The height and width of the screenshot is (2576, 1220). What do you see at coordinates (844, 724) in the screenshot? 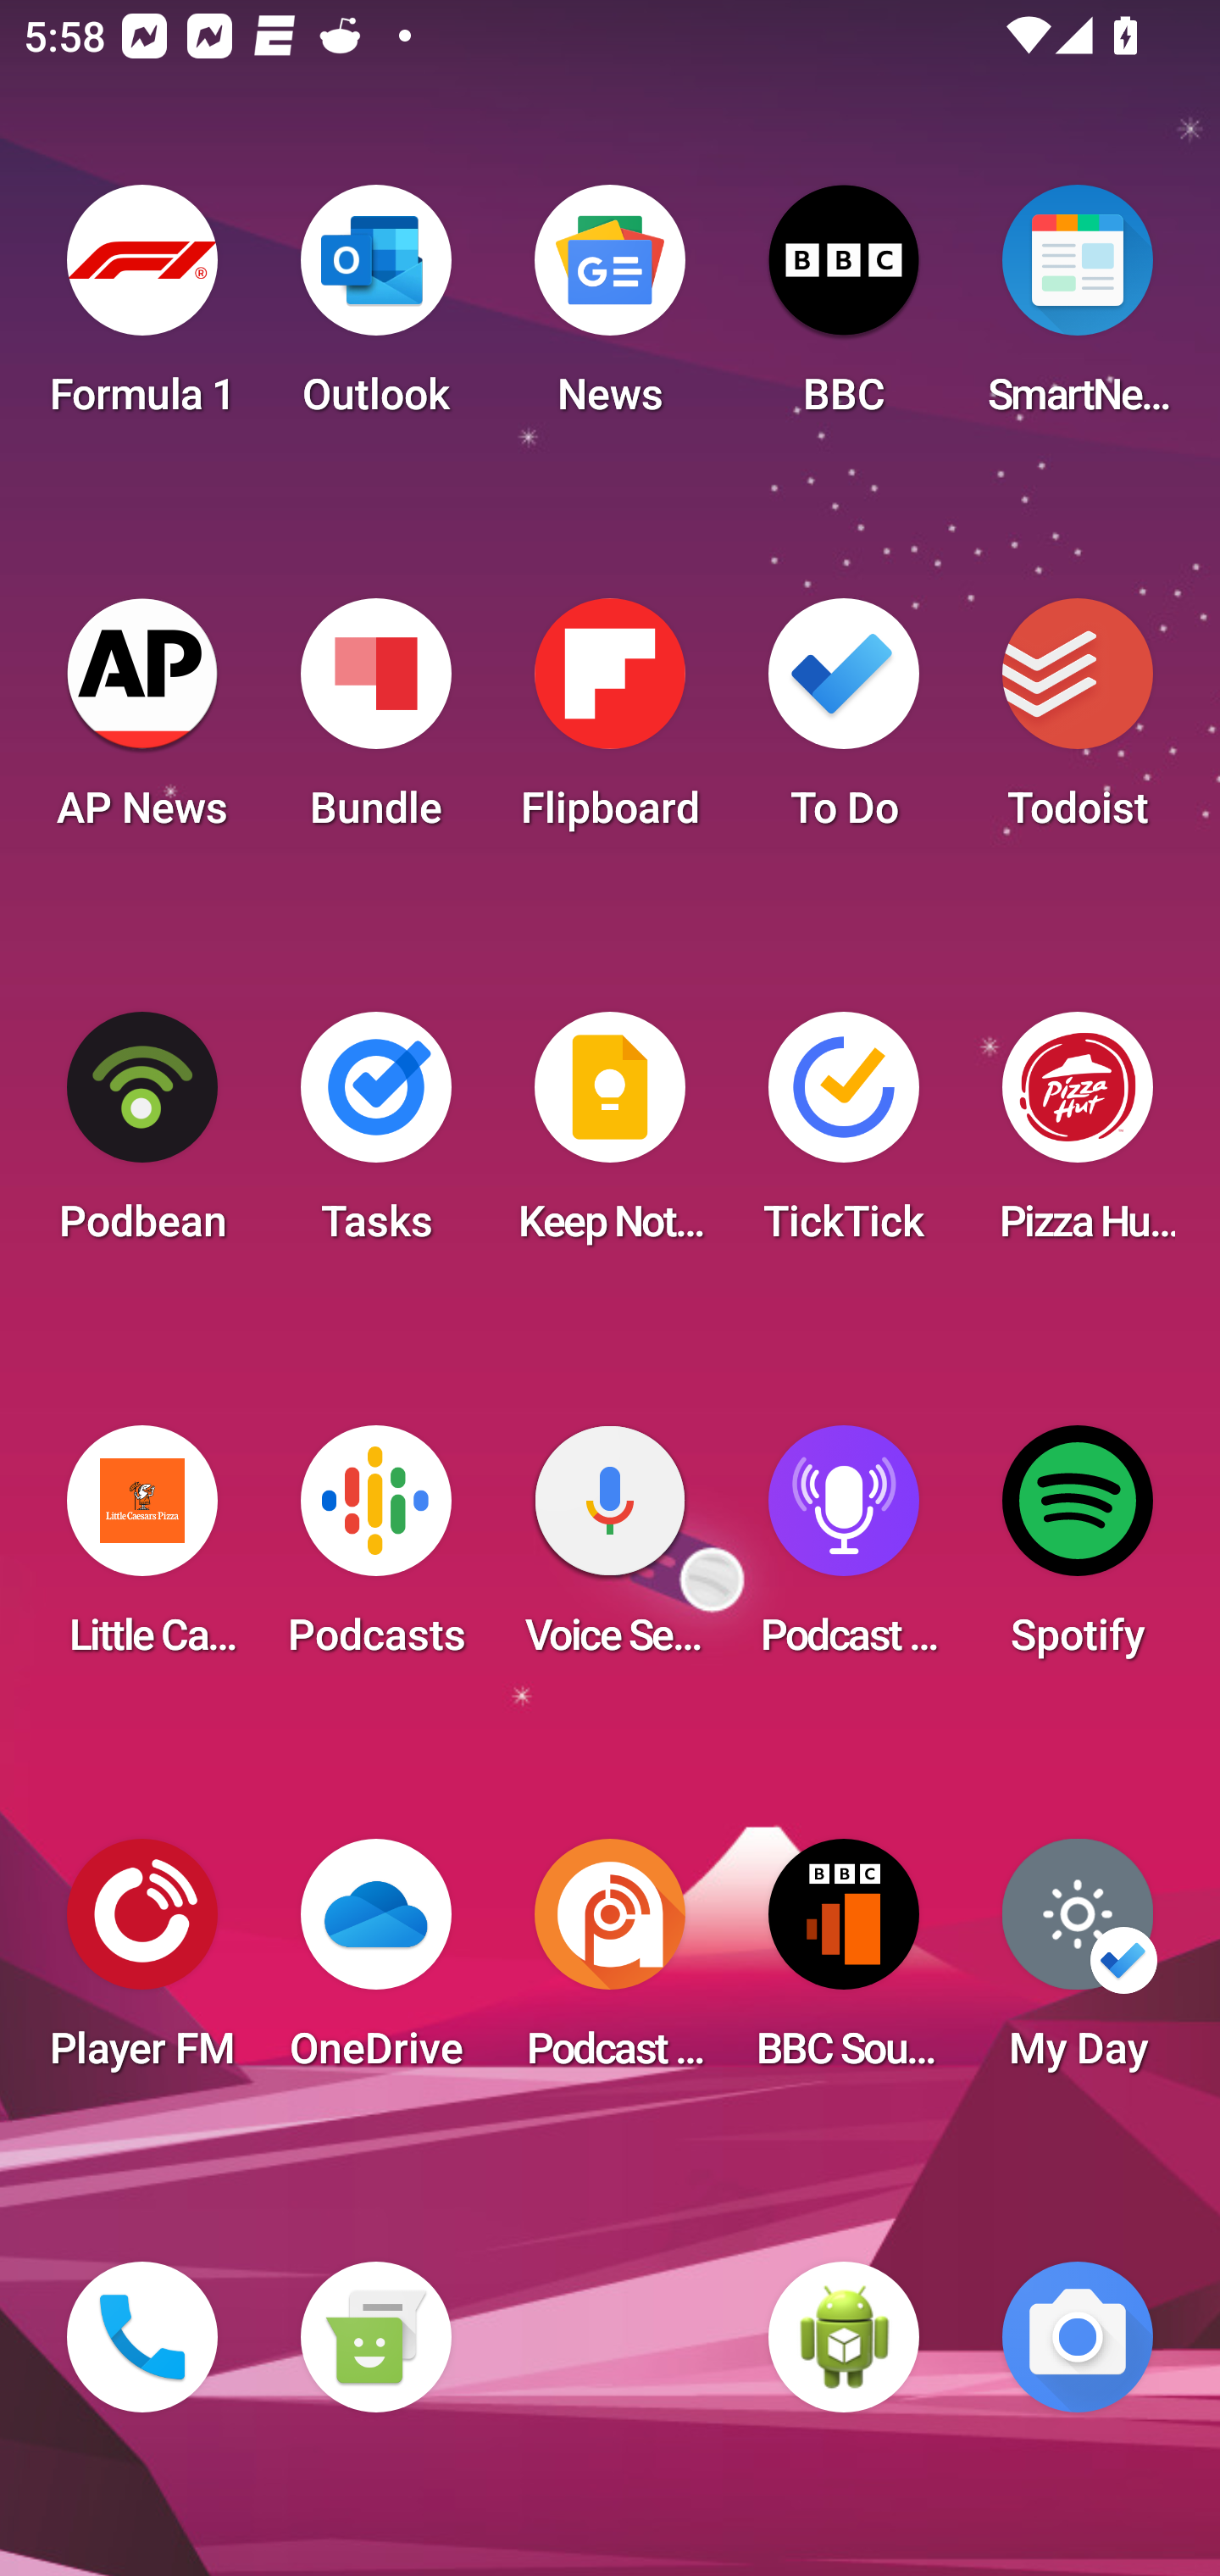
I see `To Do` at bounding box center [844, 724].